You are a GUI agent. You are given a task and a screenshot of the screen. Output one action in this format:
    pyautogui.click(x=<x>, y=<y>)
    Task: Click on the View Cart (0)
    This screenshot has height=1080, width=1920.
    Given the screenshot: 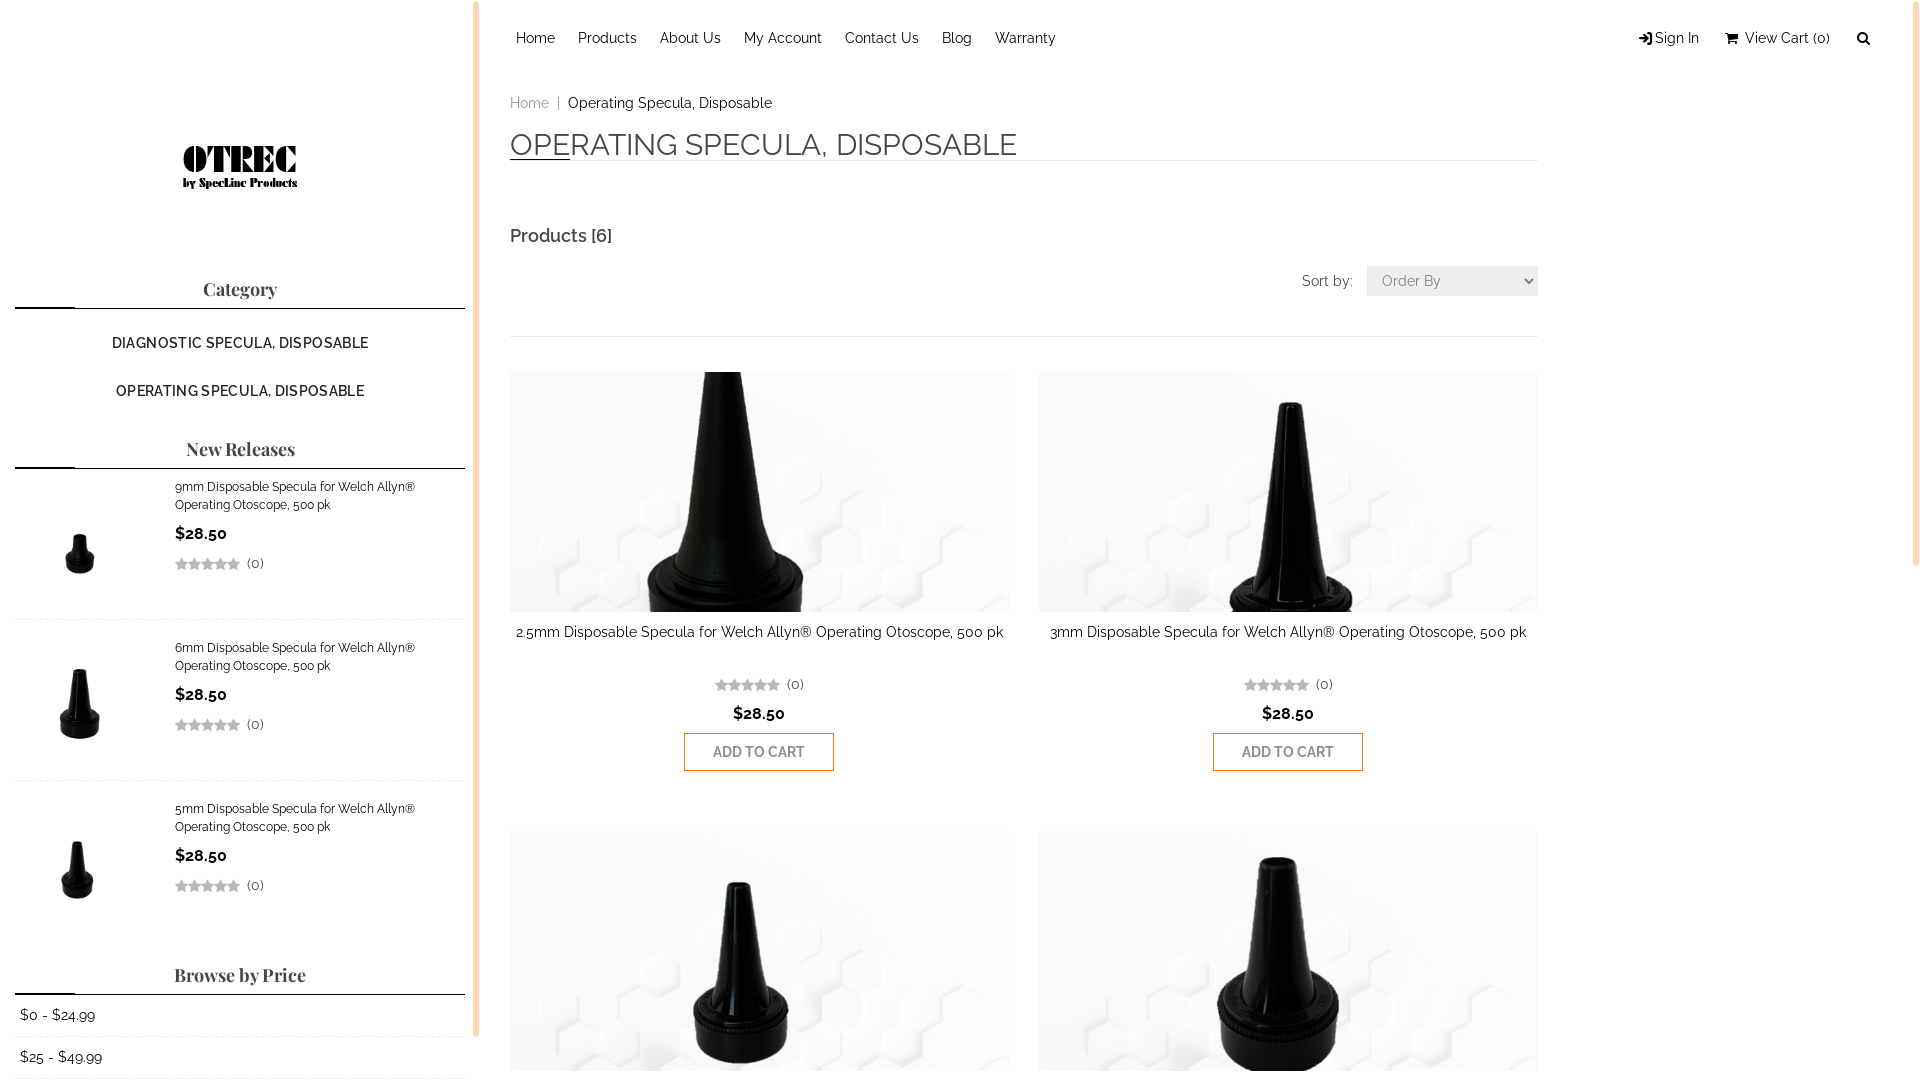 What is the action you would take?
    pyautogui.click(x=1776, y=38)
    